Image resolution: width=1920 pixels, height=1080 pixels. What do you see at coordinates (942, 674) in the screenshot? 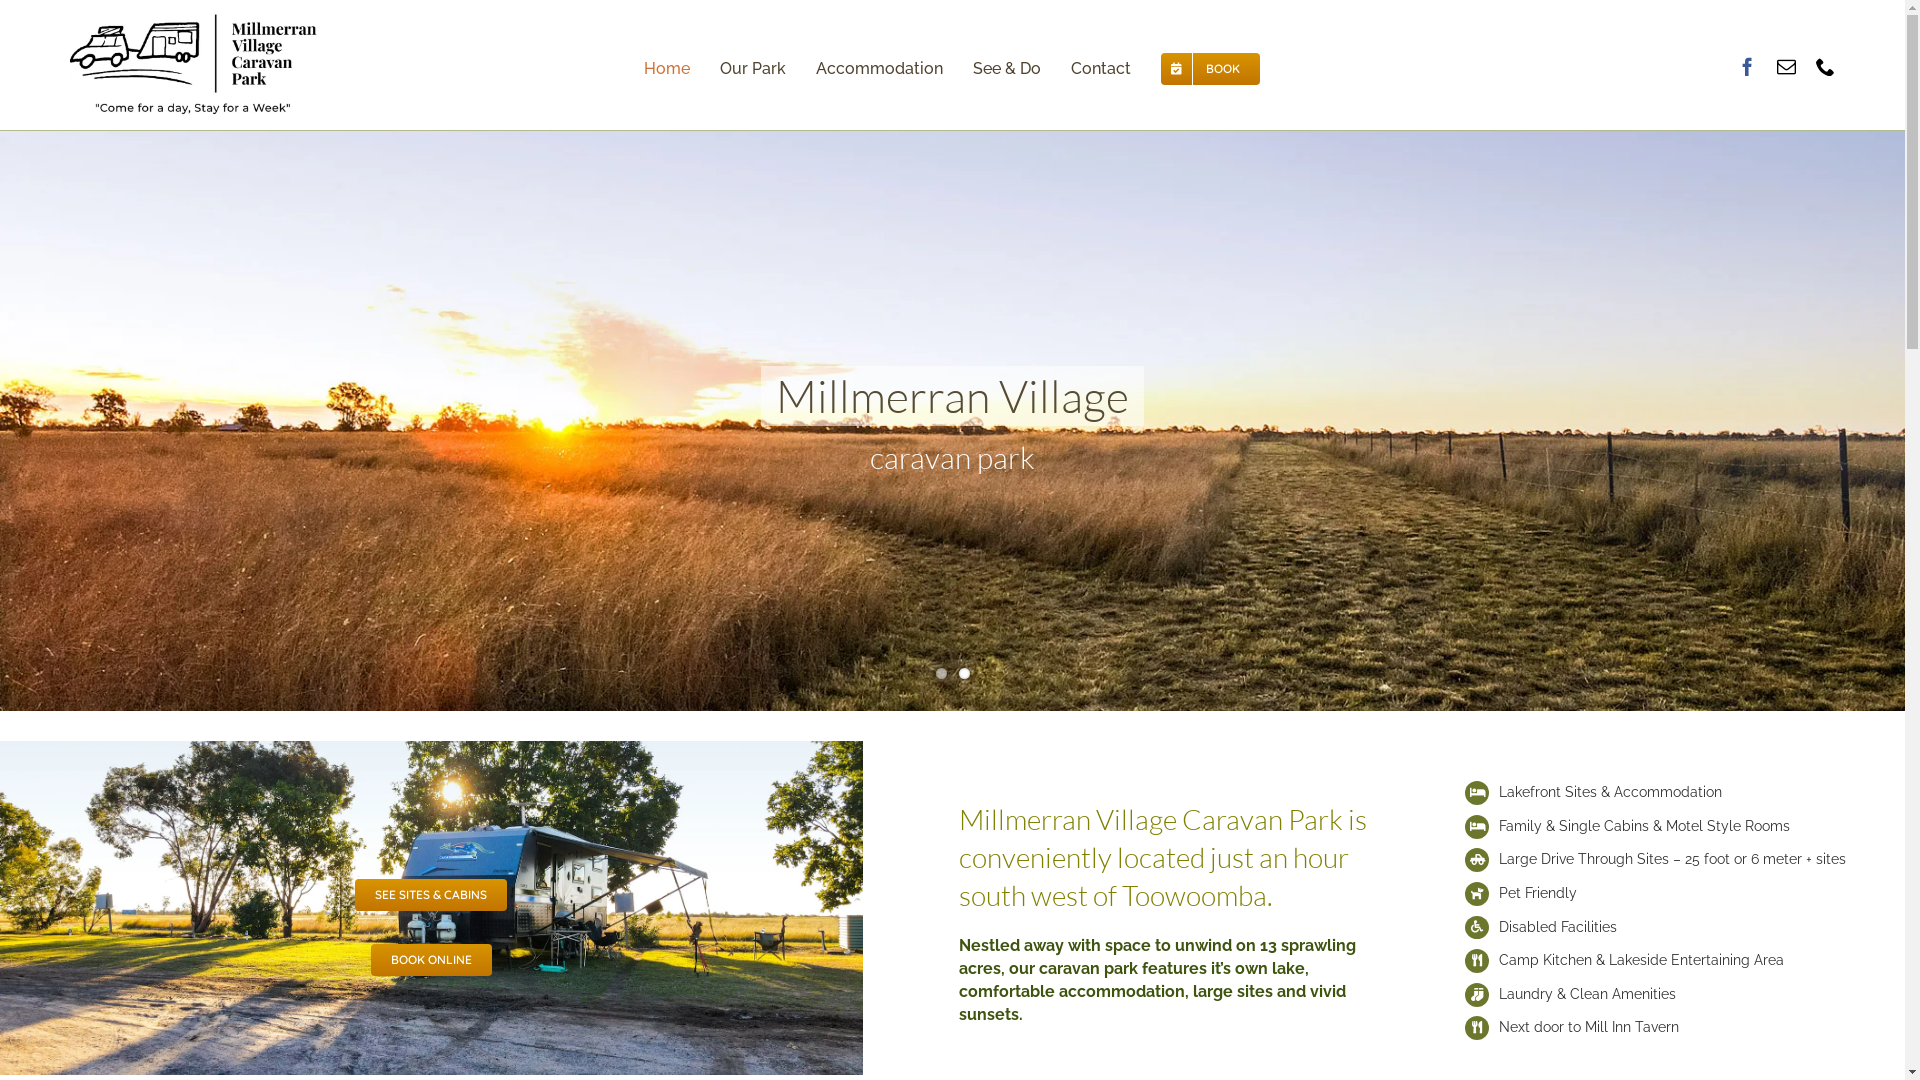
I see `1` at bounding box center [942, 674].